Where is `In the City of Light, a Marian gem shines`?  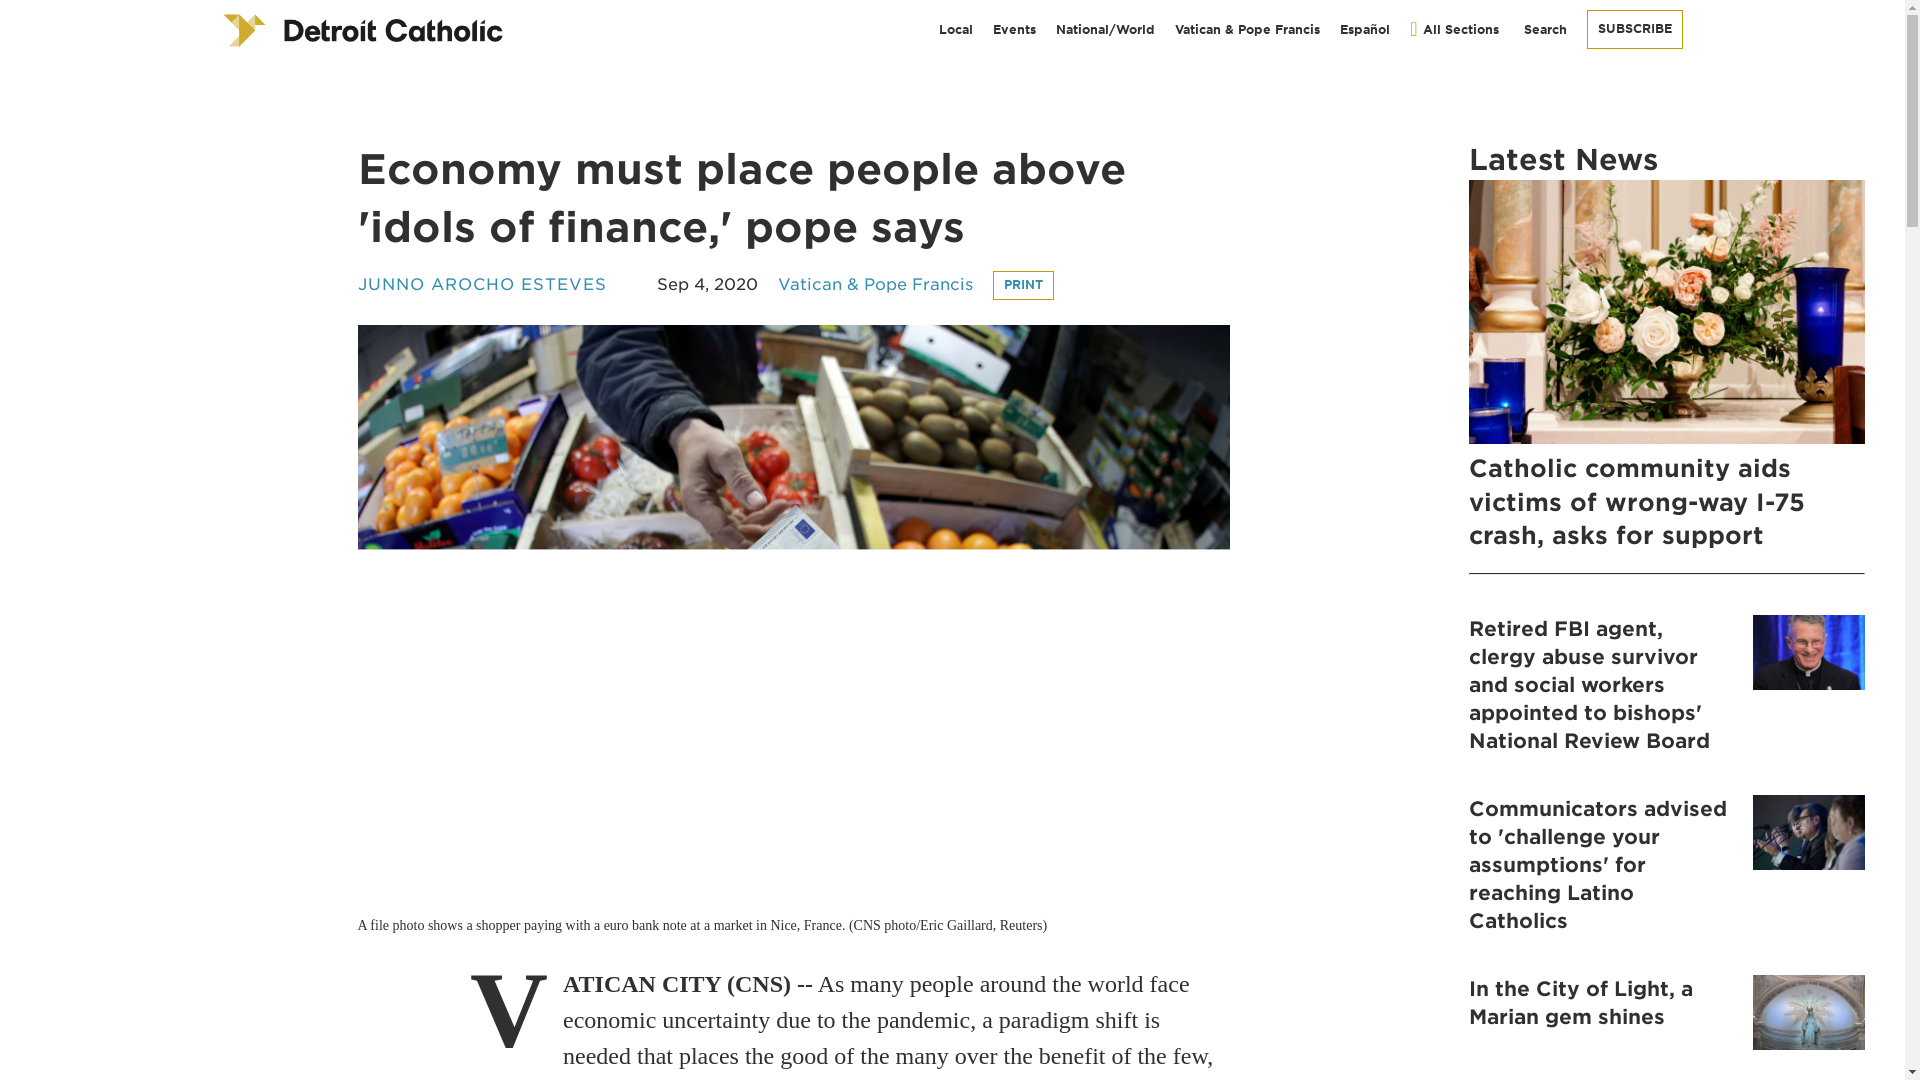 In the City of Light, a Marian gem shines is located at coordinates (1666, 1016).